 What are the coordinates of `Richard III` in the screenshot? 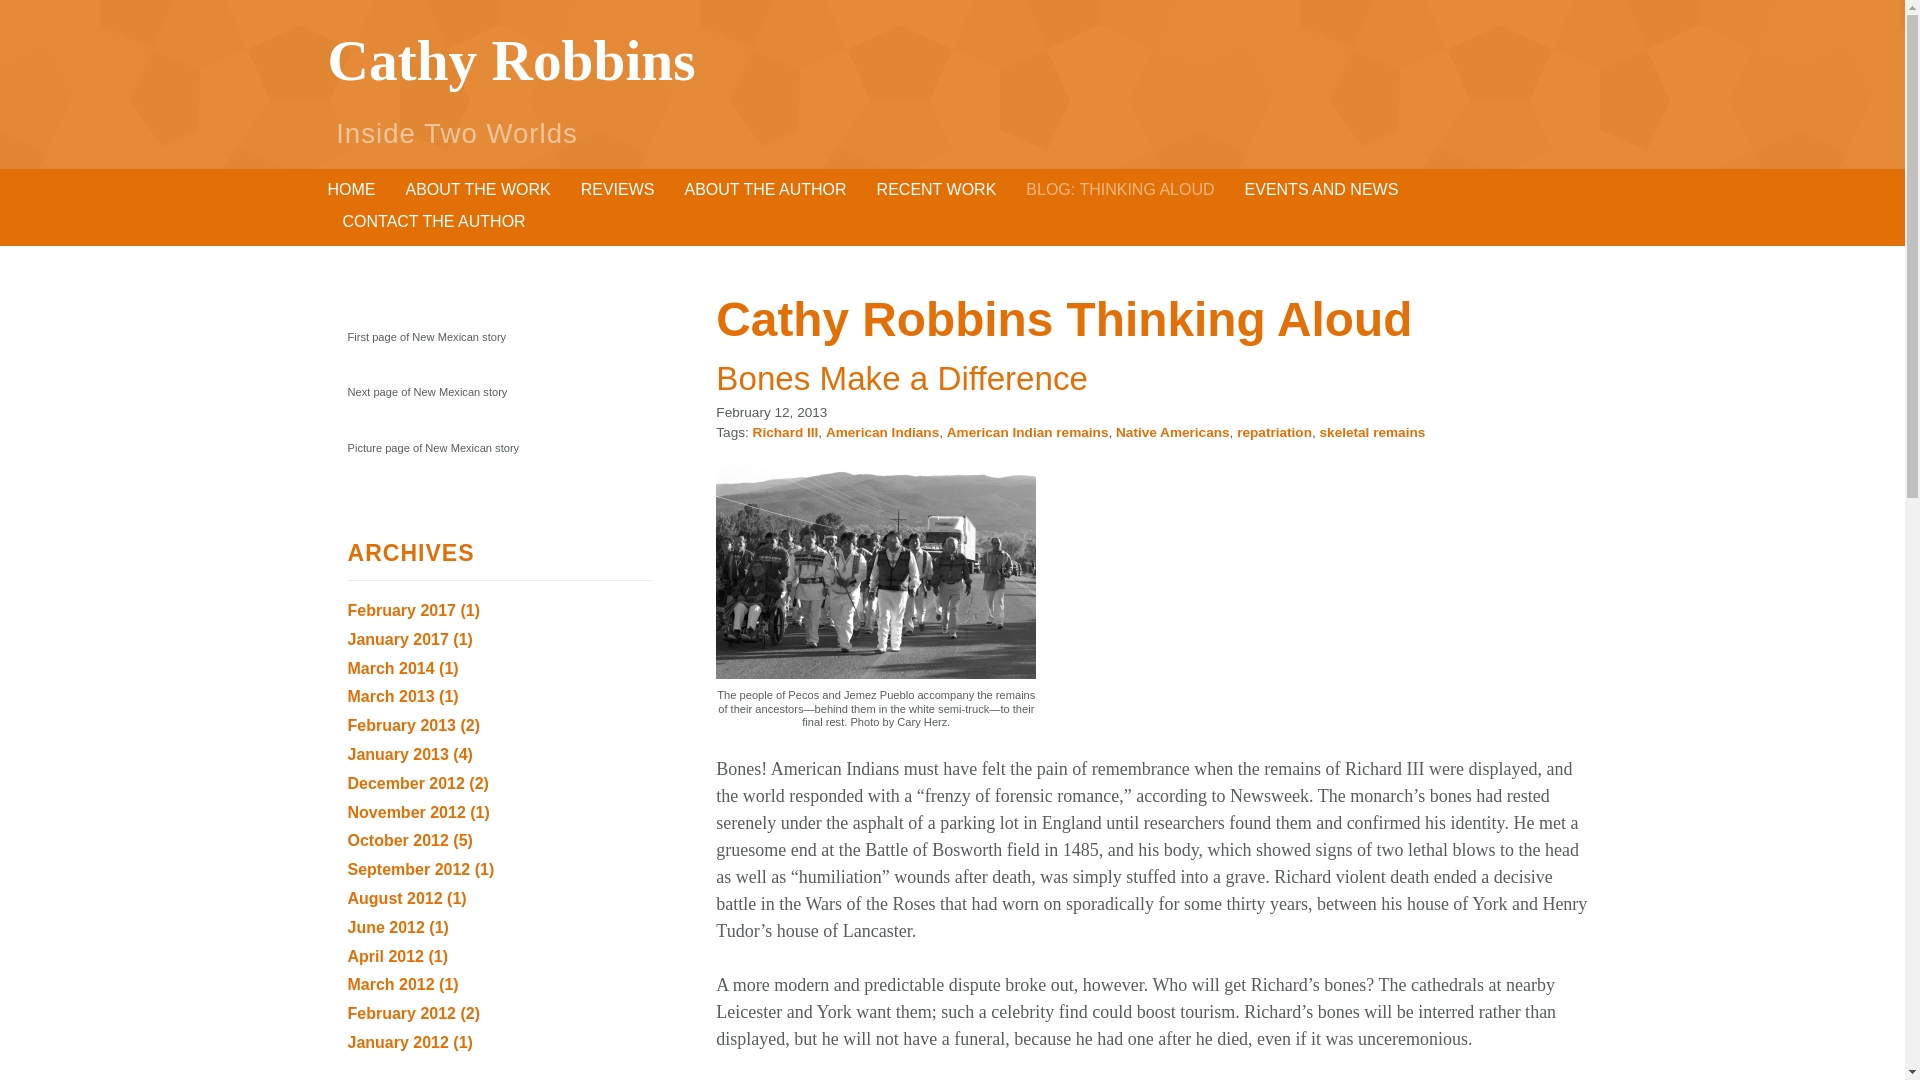 It's located at (786, 432).